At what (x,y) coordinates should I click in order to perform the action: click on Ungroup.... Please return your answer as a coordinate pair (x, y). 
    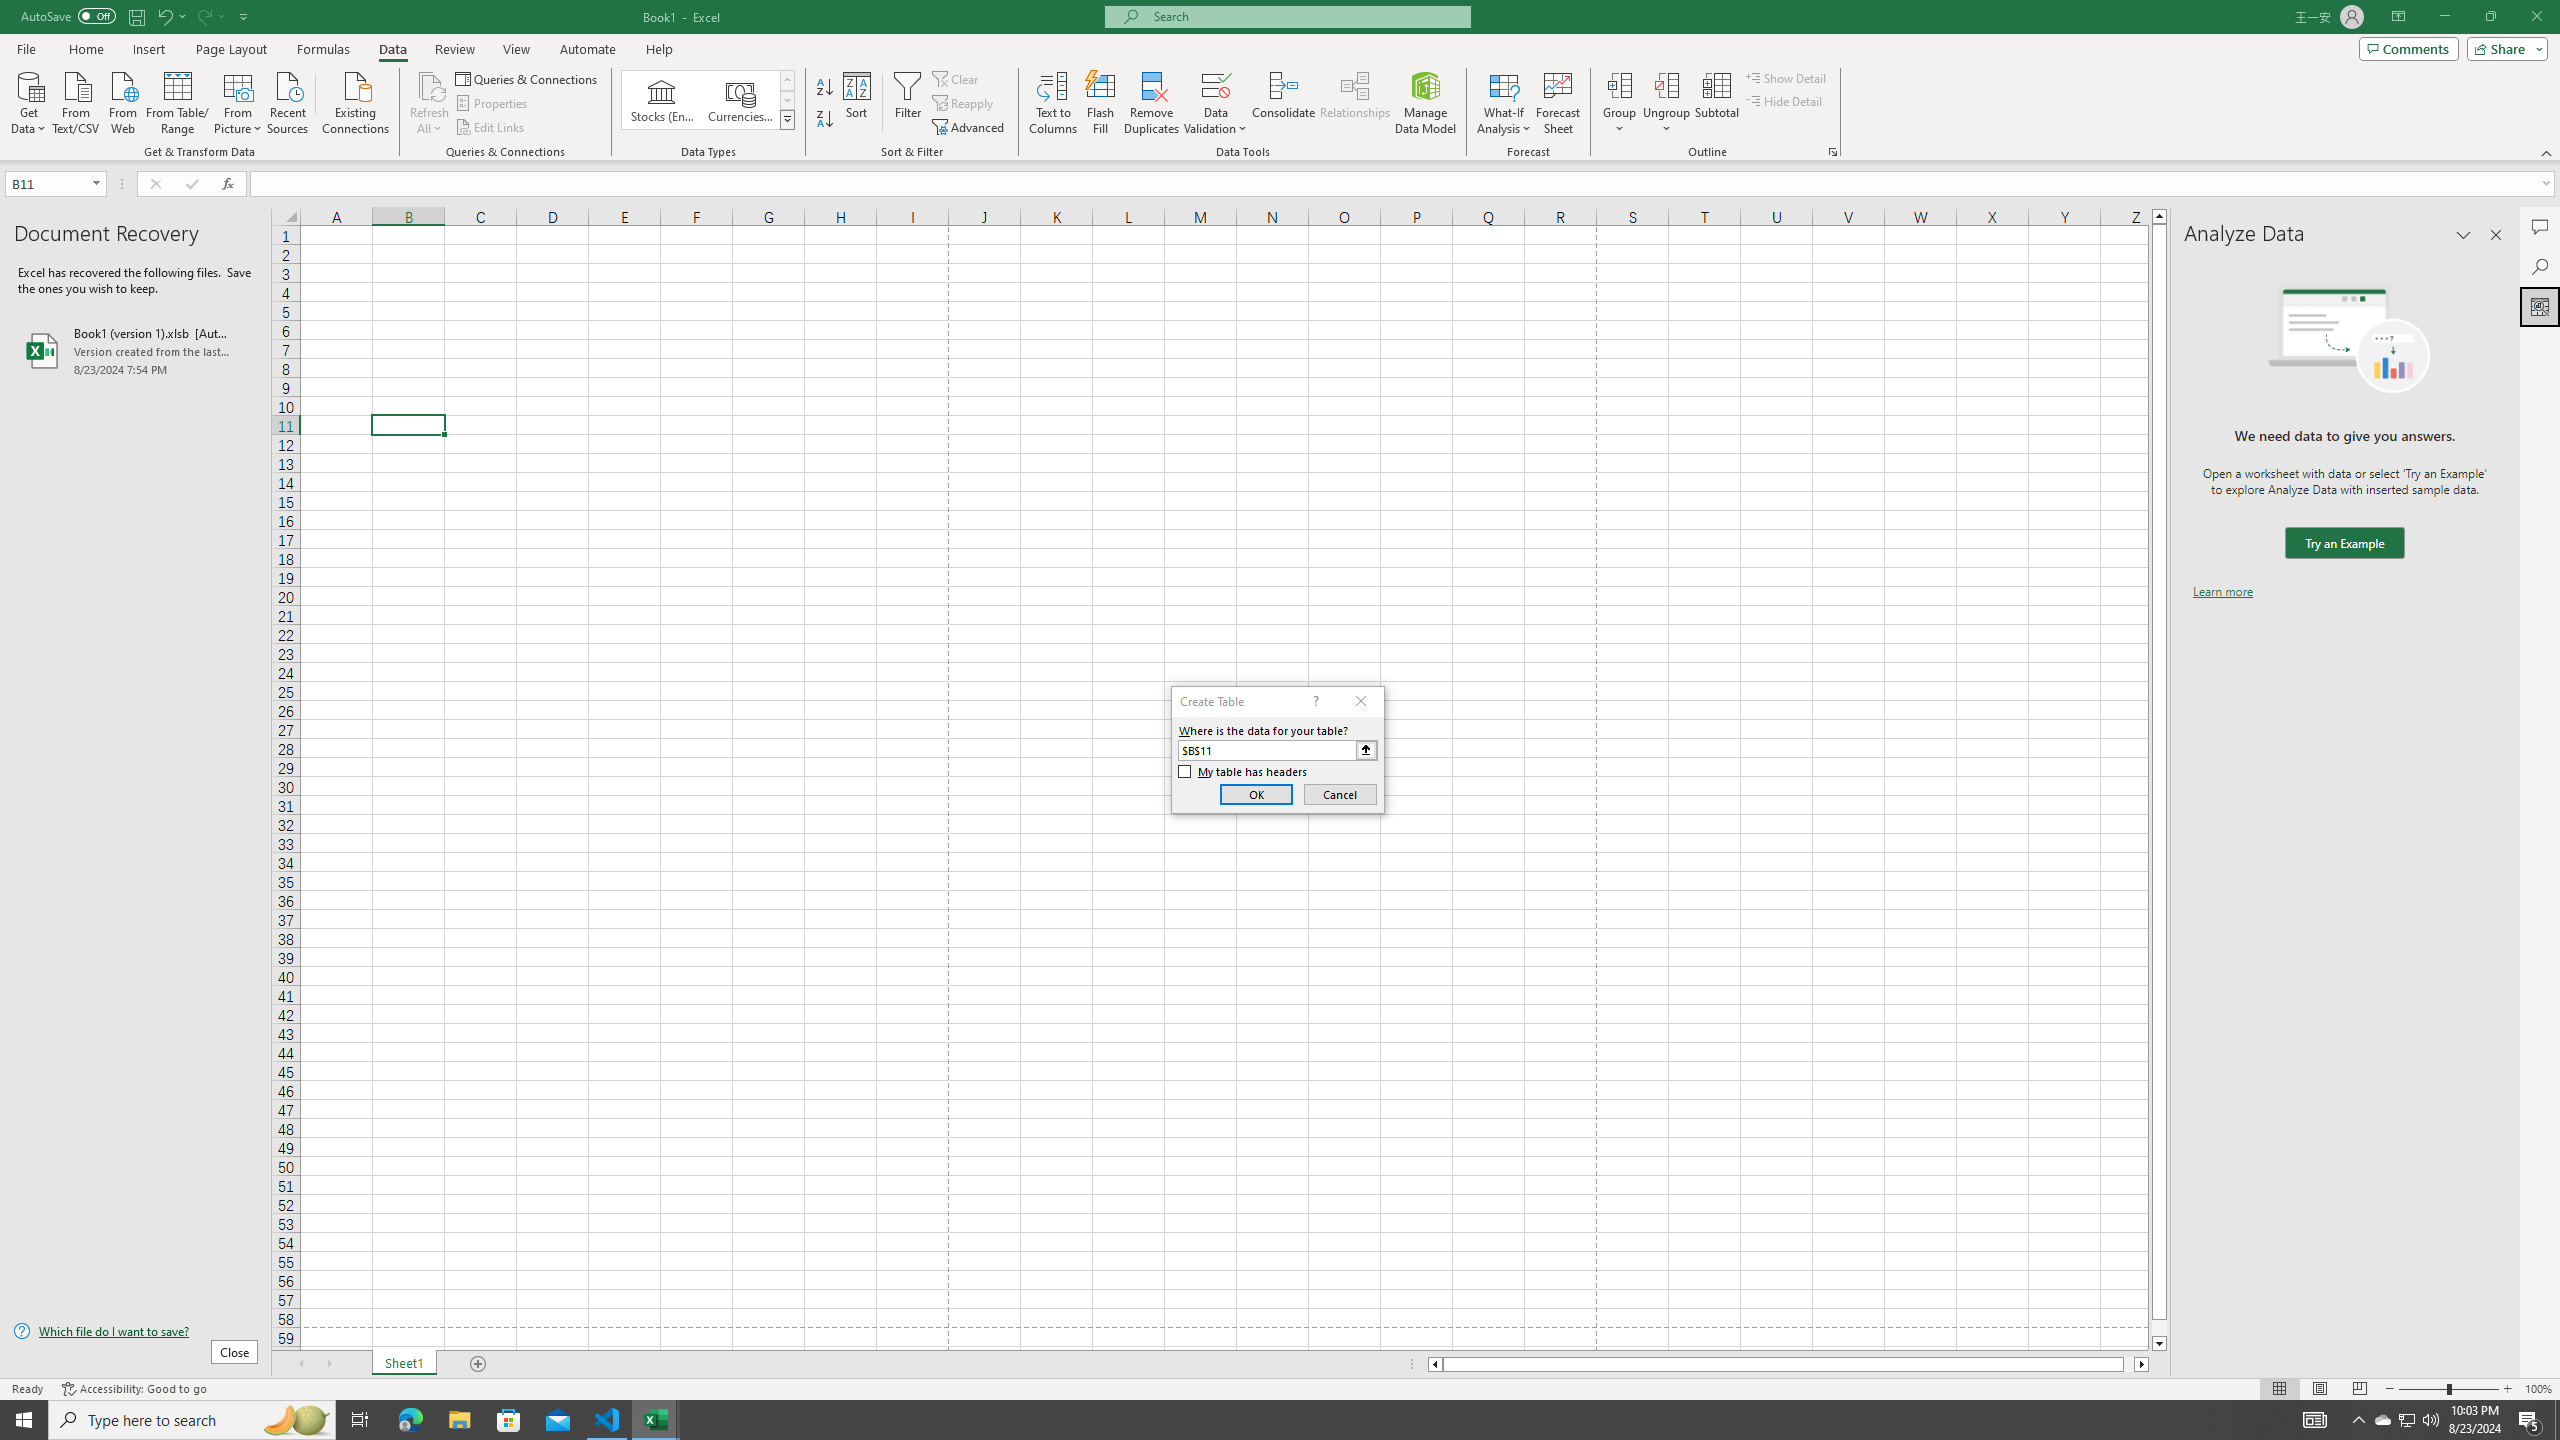
    Looking at the image, I should click on (1666, 103).